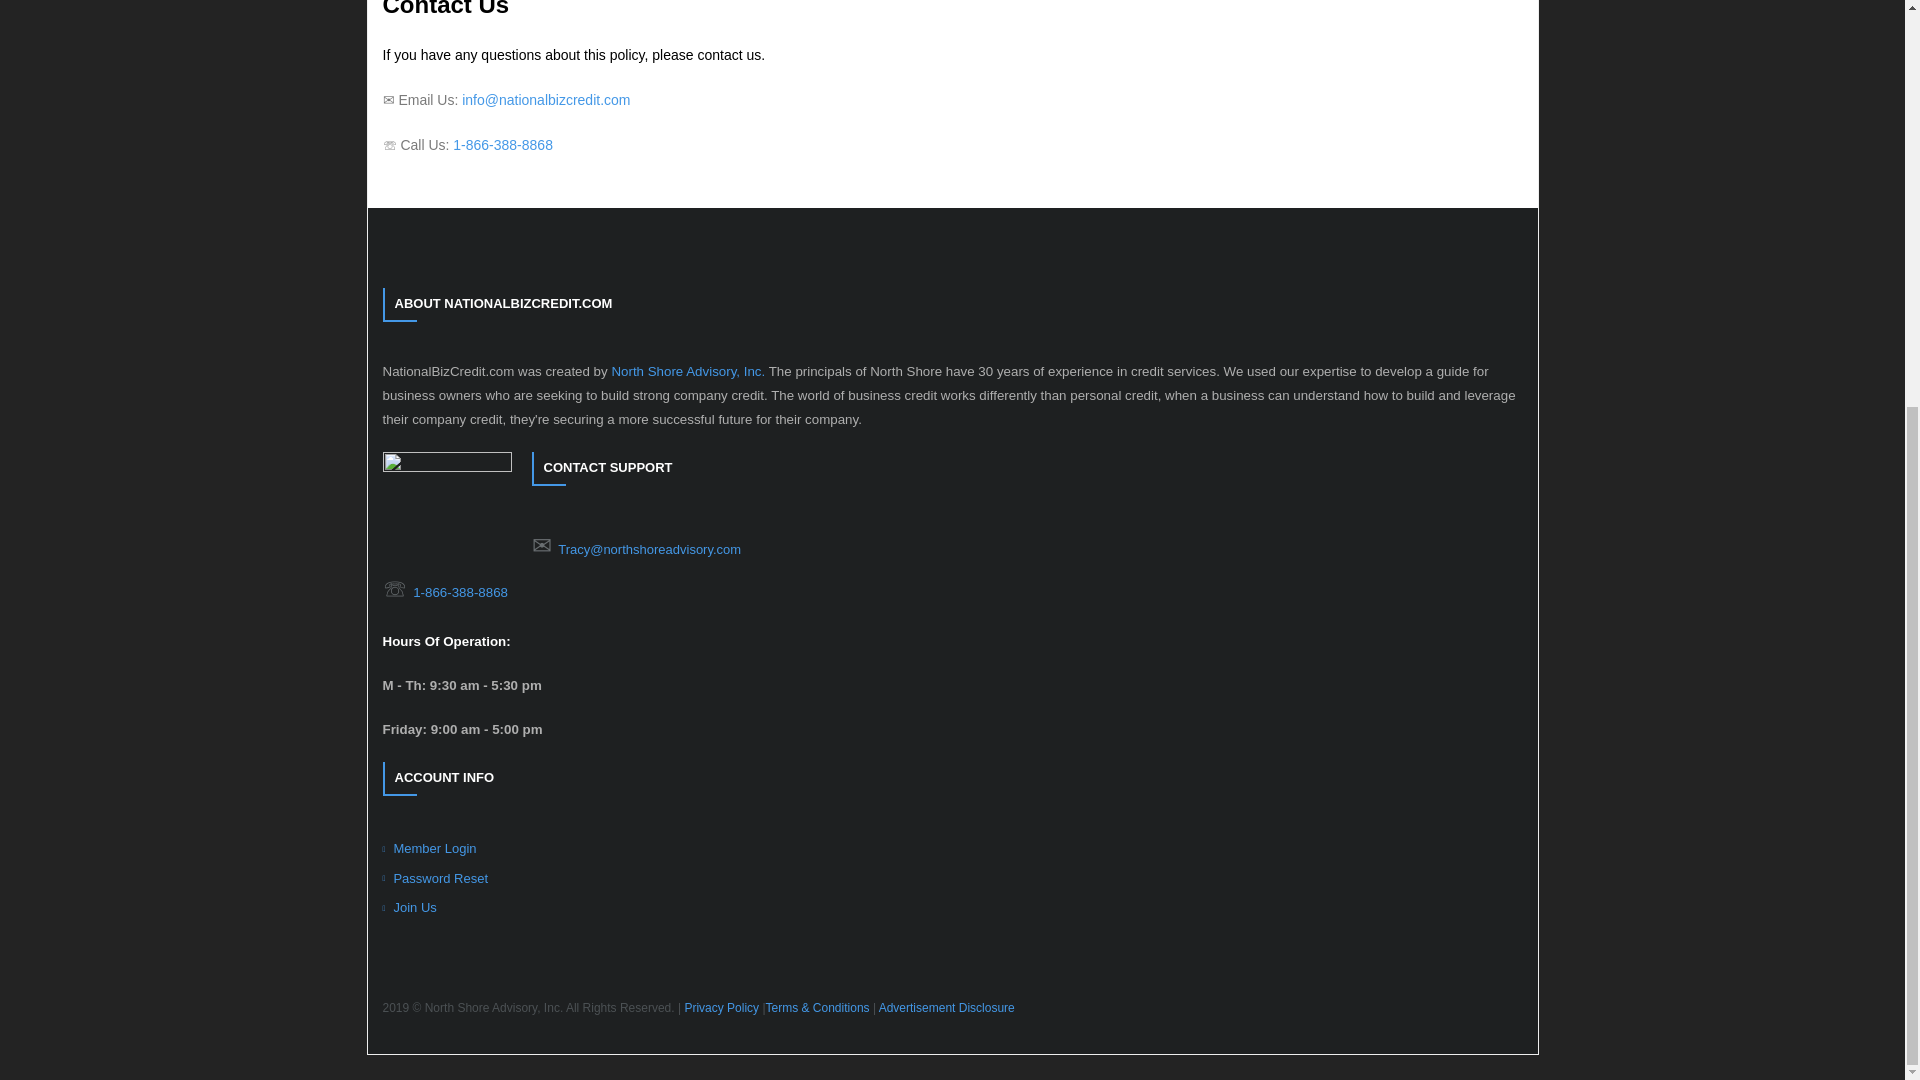  I want to click on Member Login, so click(429, 848).